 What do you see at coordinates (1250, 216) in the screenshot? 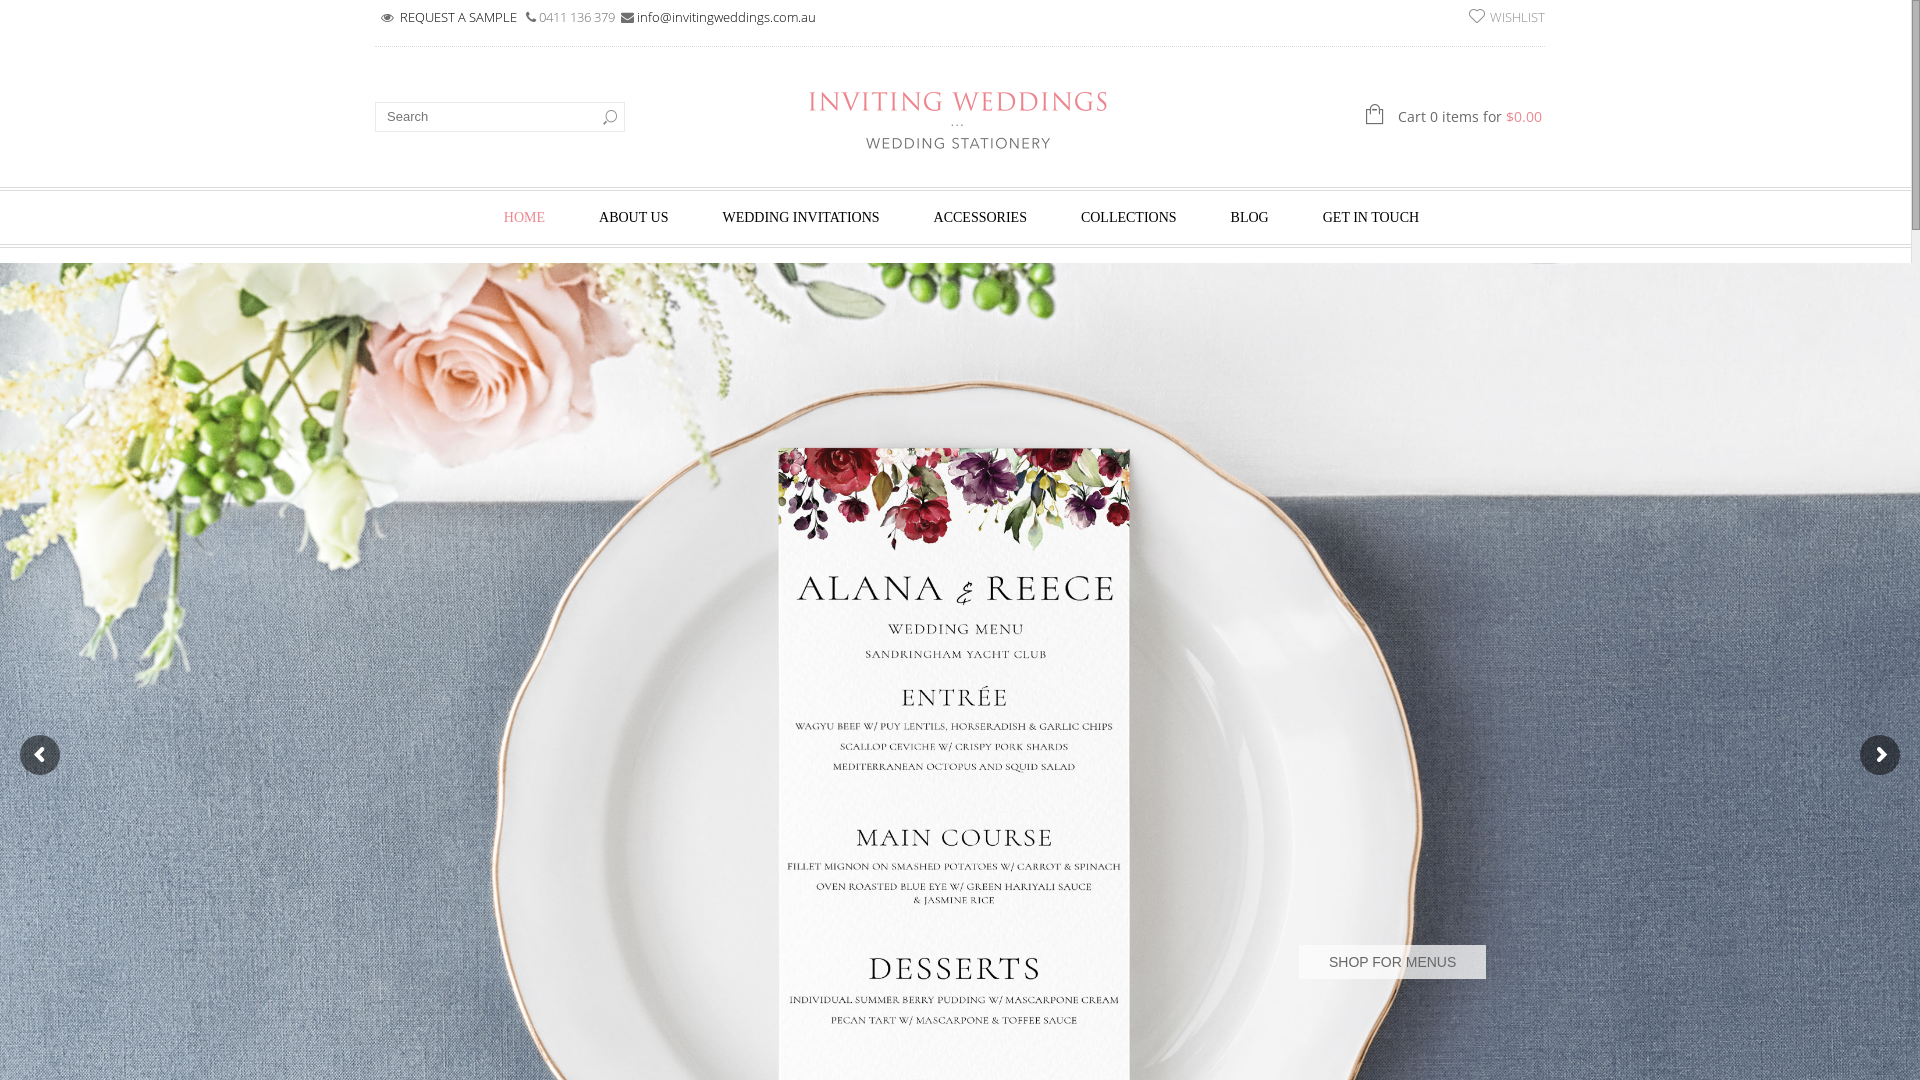
I see `BLOG` at bounding box center [1250, 216].